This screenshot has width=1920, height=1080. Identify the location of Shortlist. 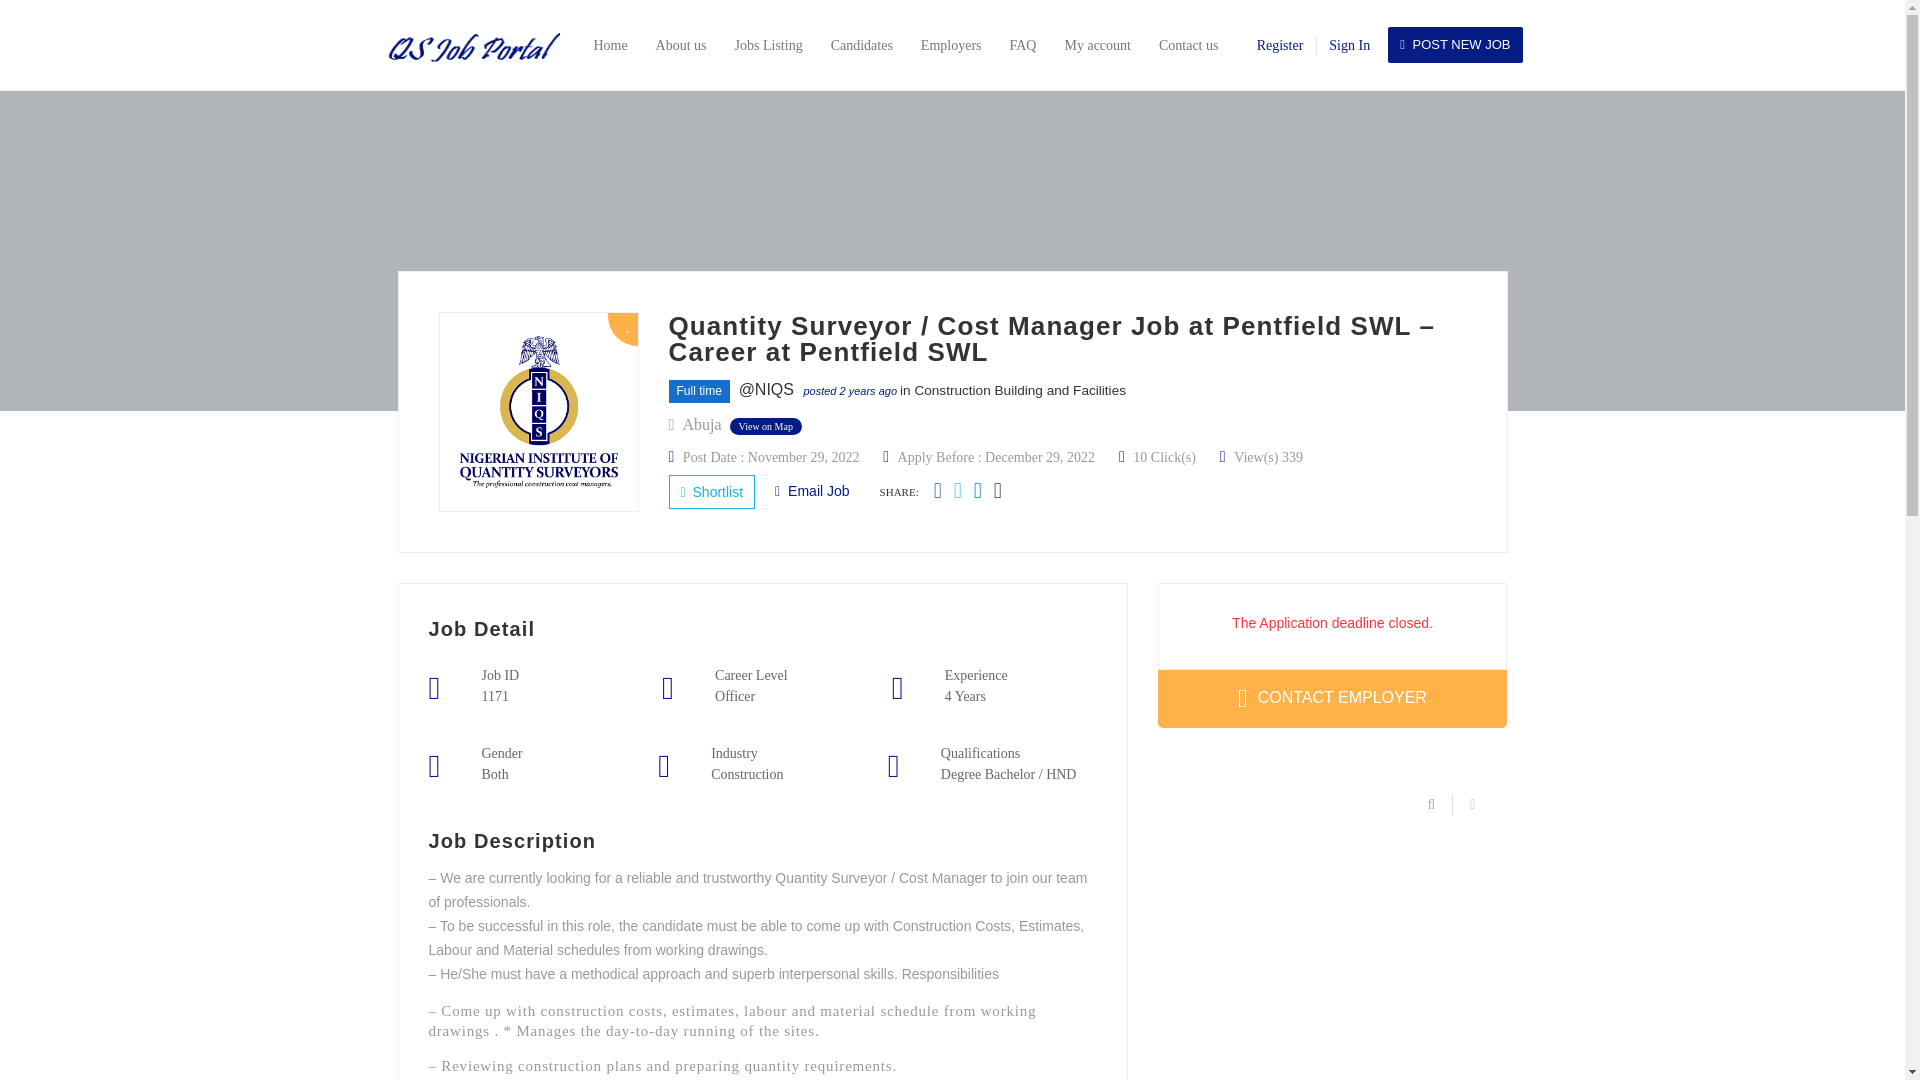
(711, 492).